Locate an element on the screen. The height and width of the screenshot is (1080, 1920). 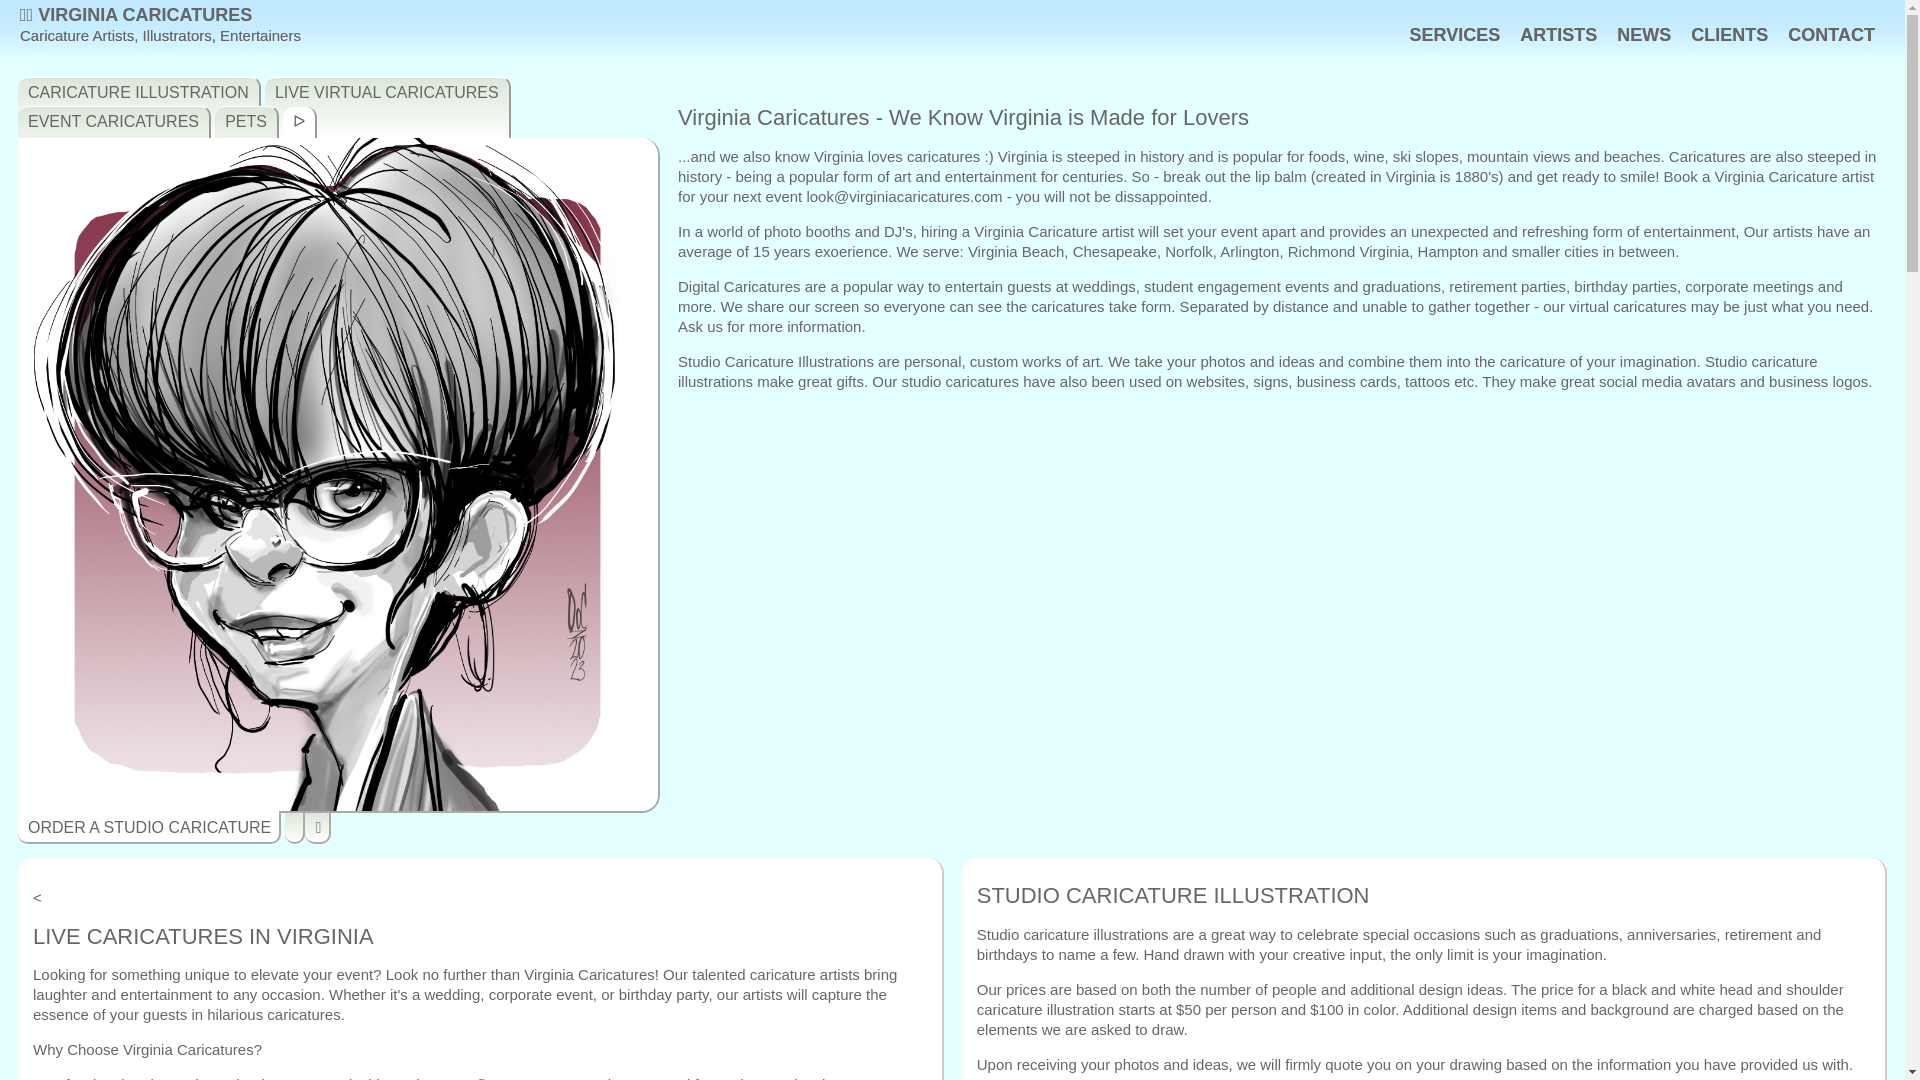
LIVE VIRTUAL CARICATURES is located at coordinates (387, 108).